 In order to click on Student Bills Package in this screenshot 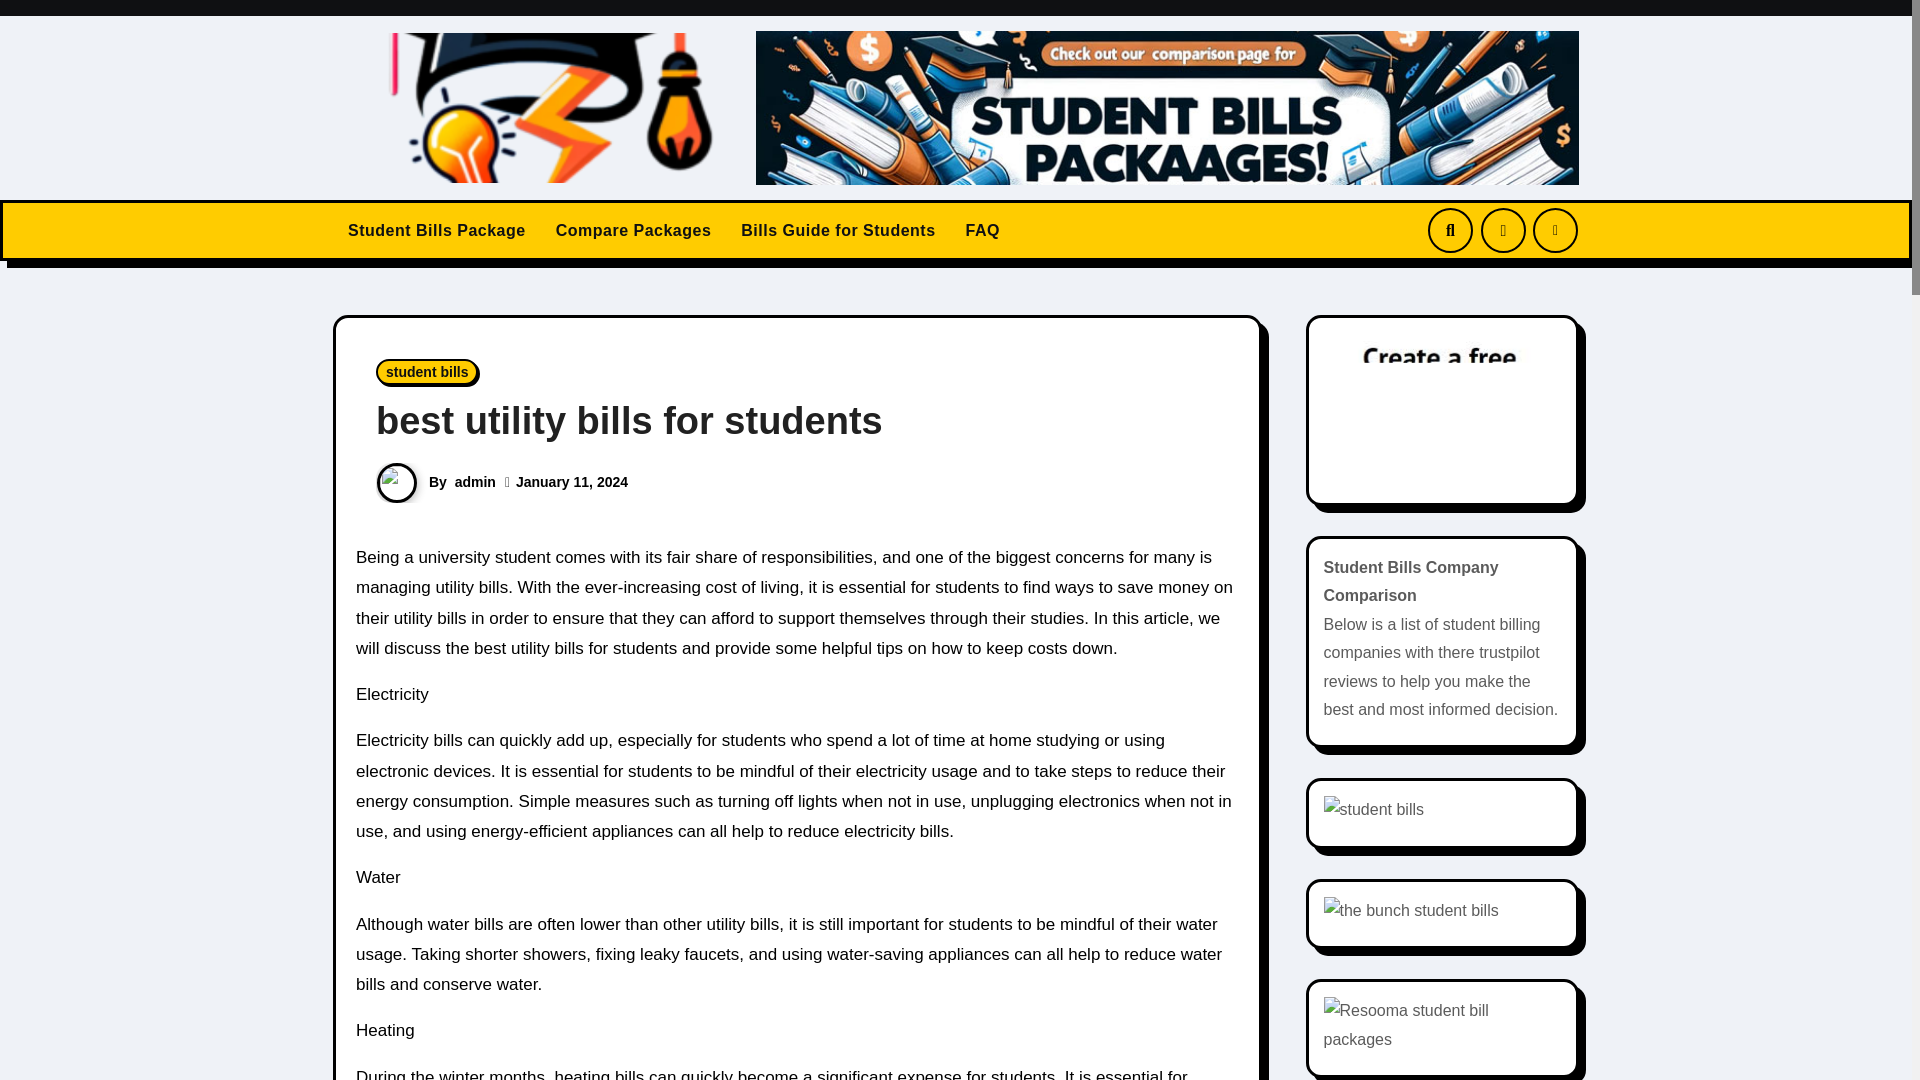, I will do `click(436, 230)`.